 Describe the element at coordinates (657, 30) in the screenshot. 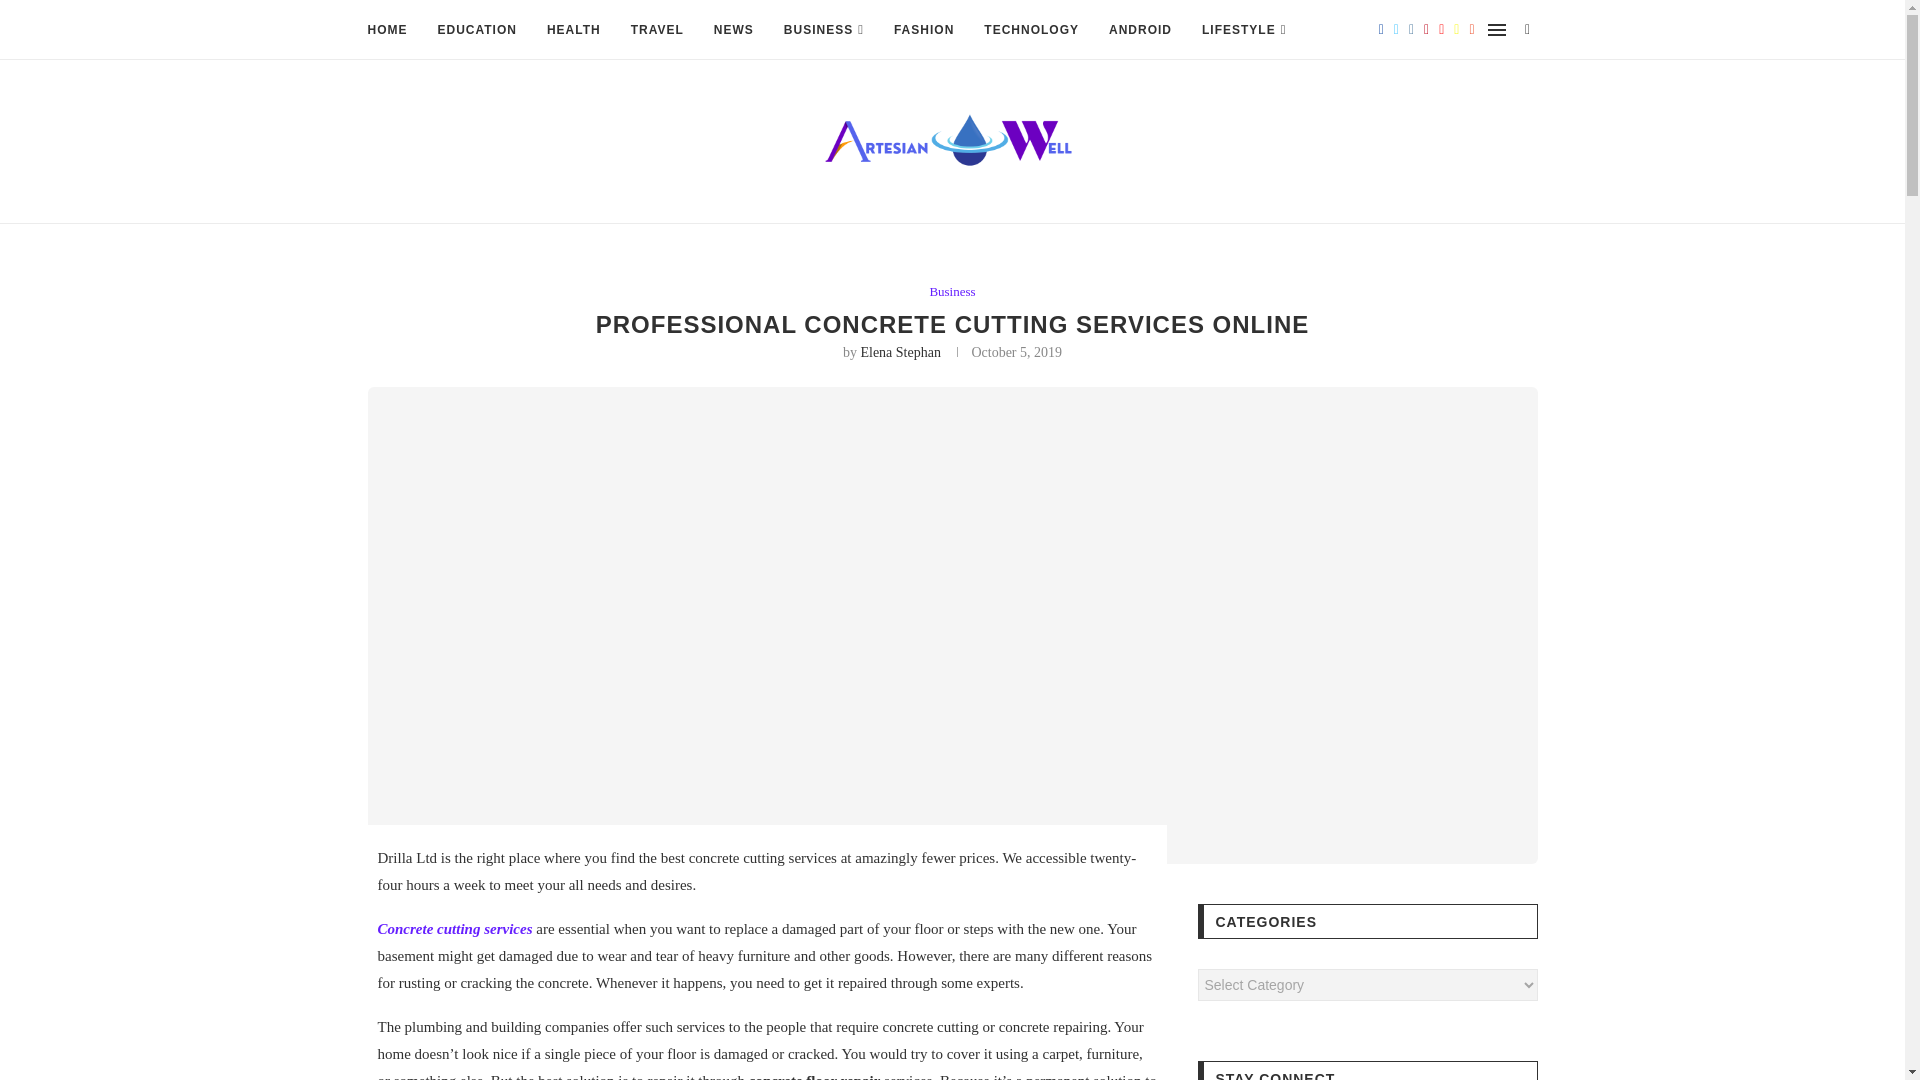

I see `TRAVEL` at that location.